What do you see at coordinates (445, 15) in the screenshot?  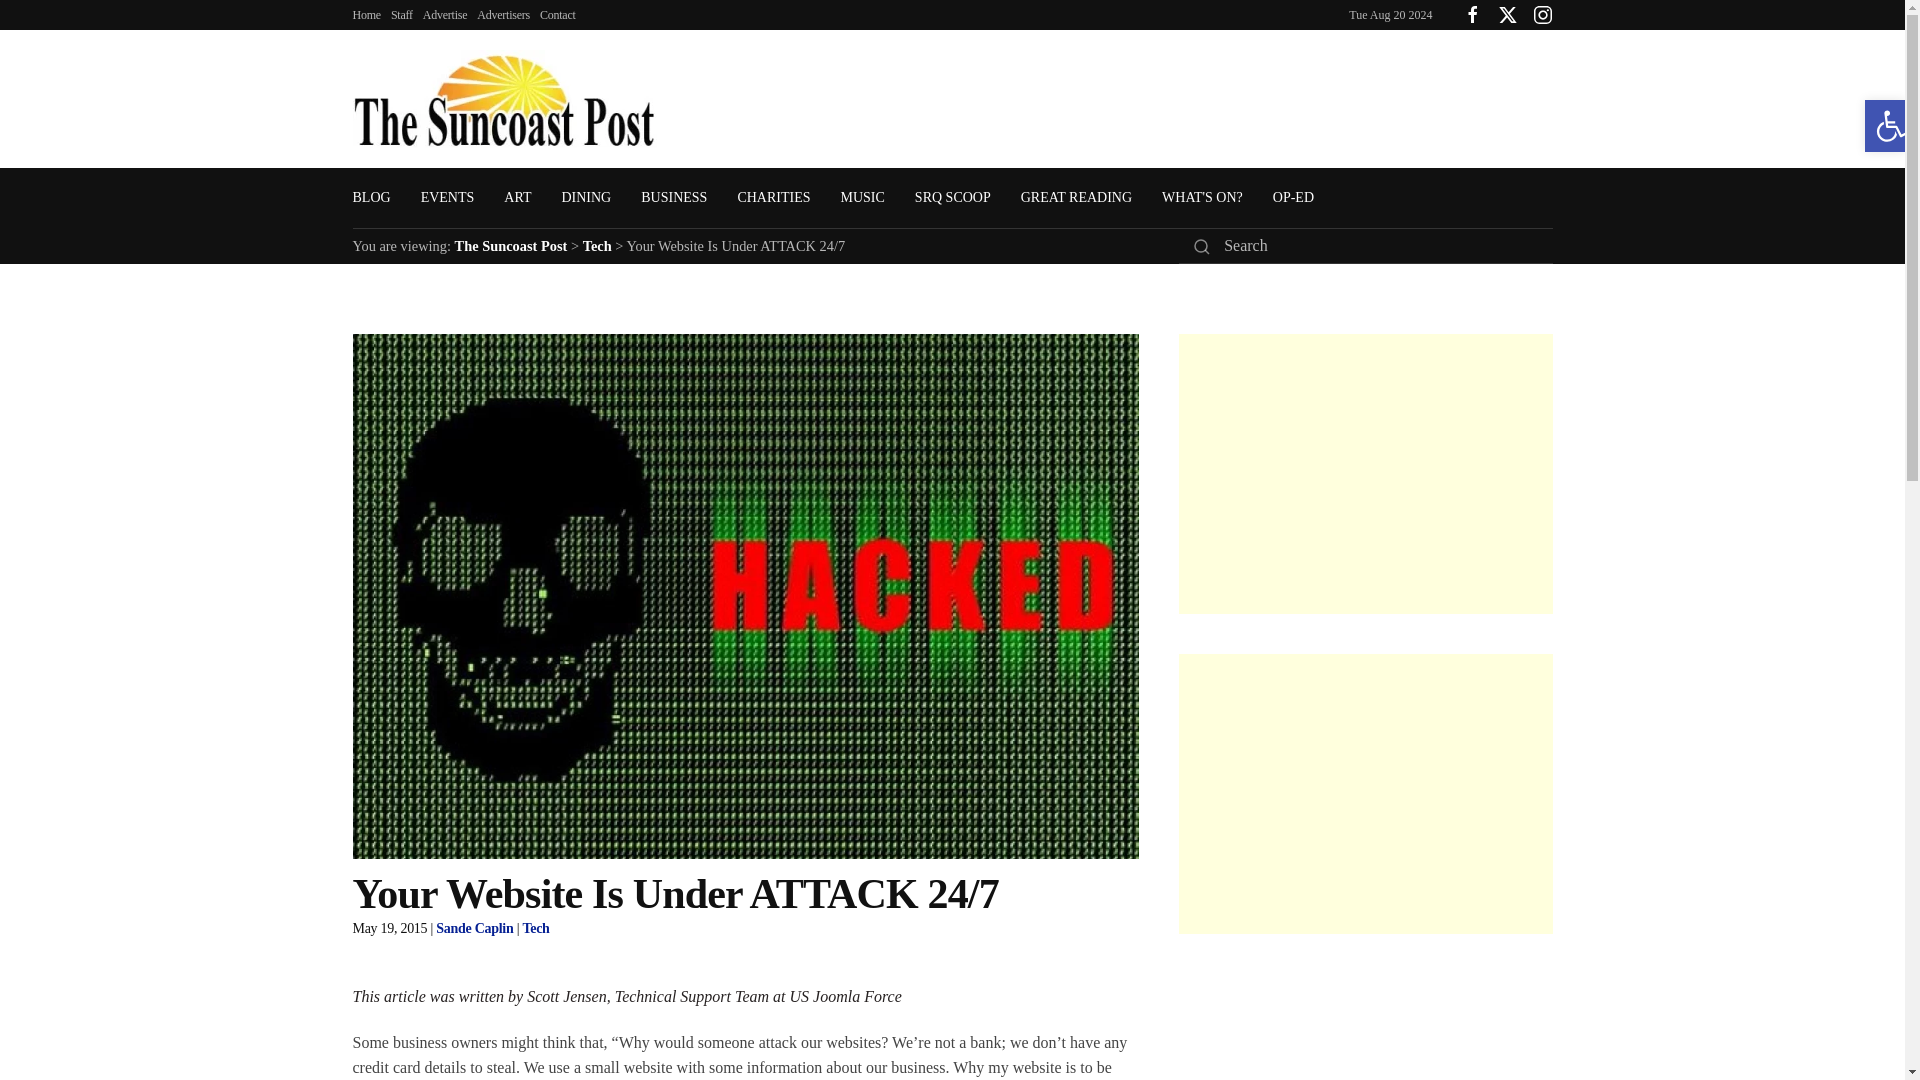 I see `Advertise` at bounding box center [445, 15].